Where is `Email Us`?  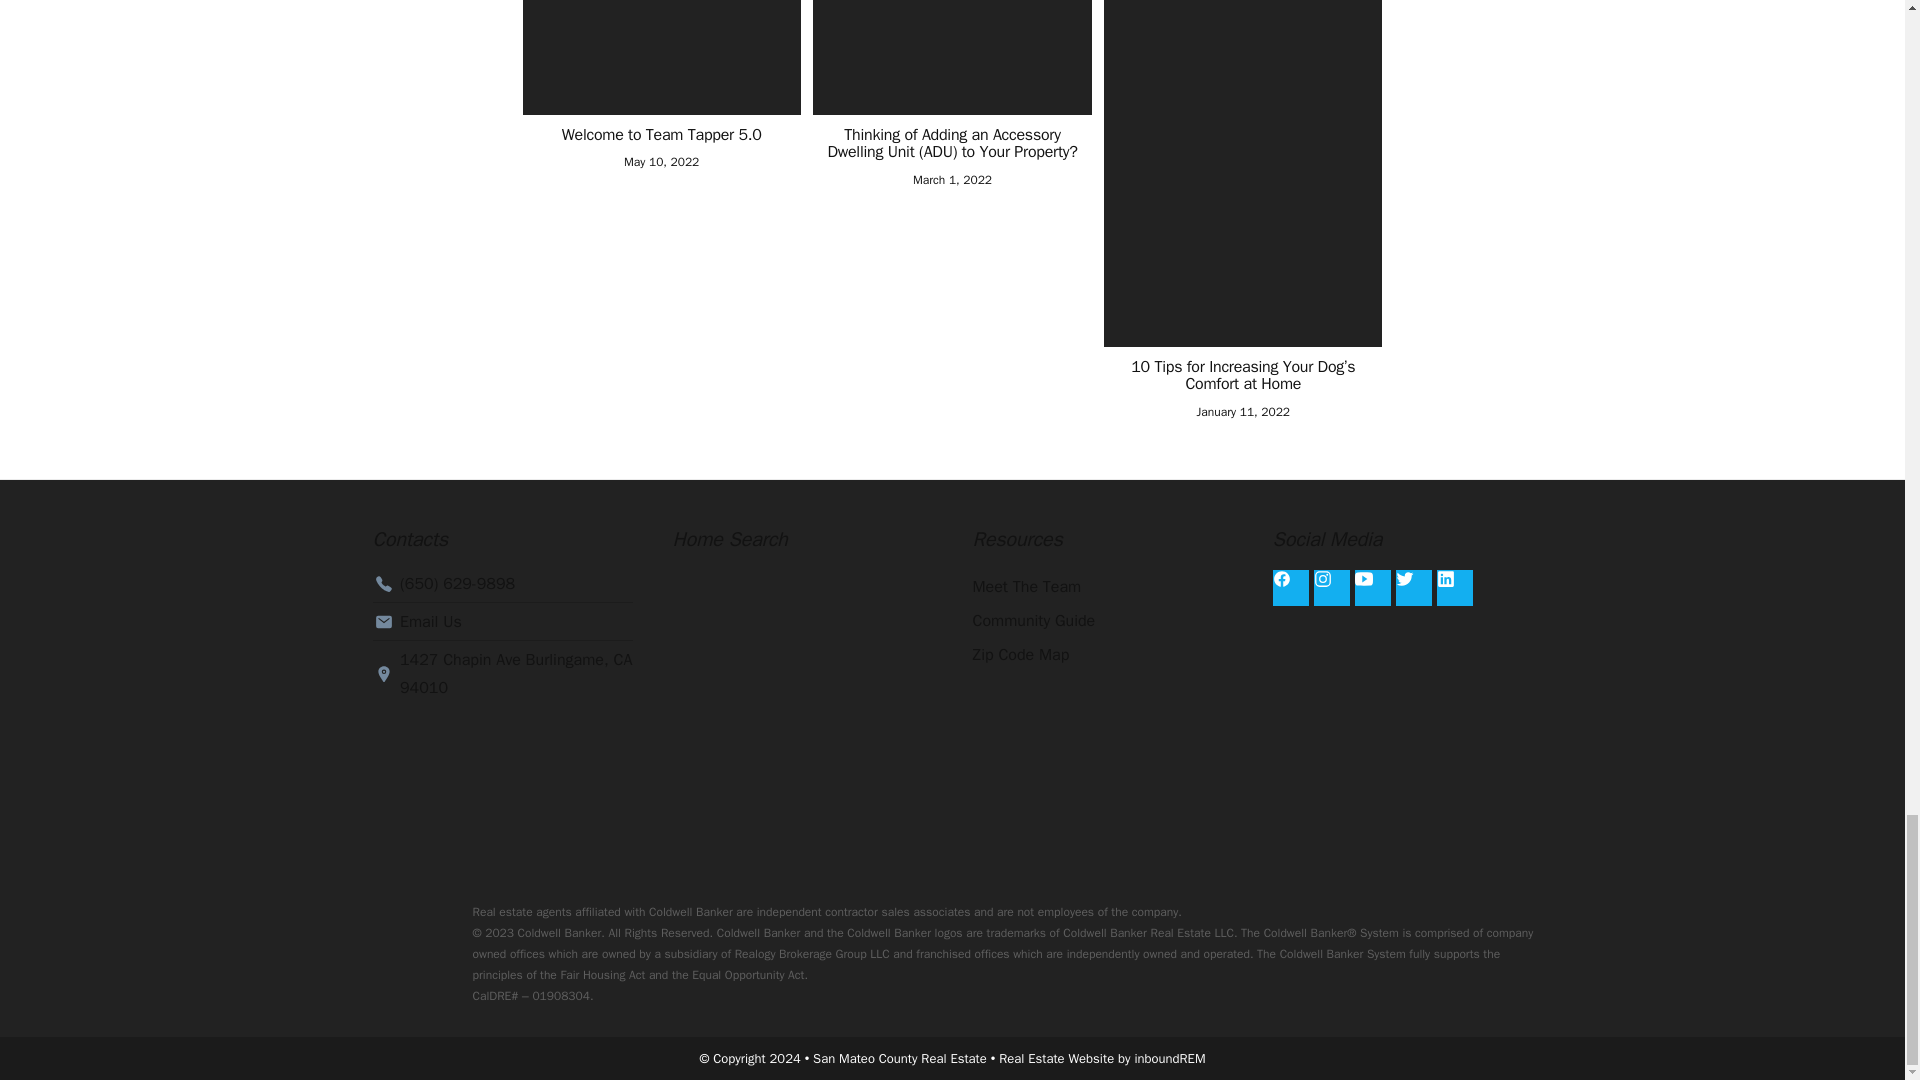 Email Us is located at coordinates (502, 622).